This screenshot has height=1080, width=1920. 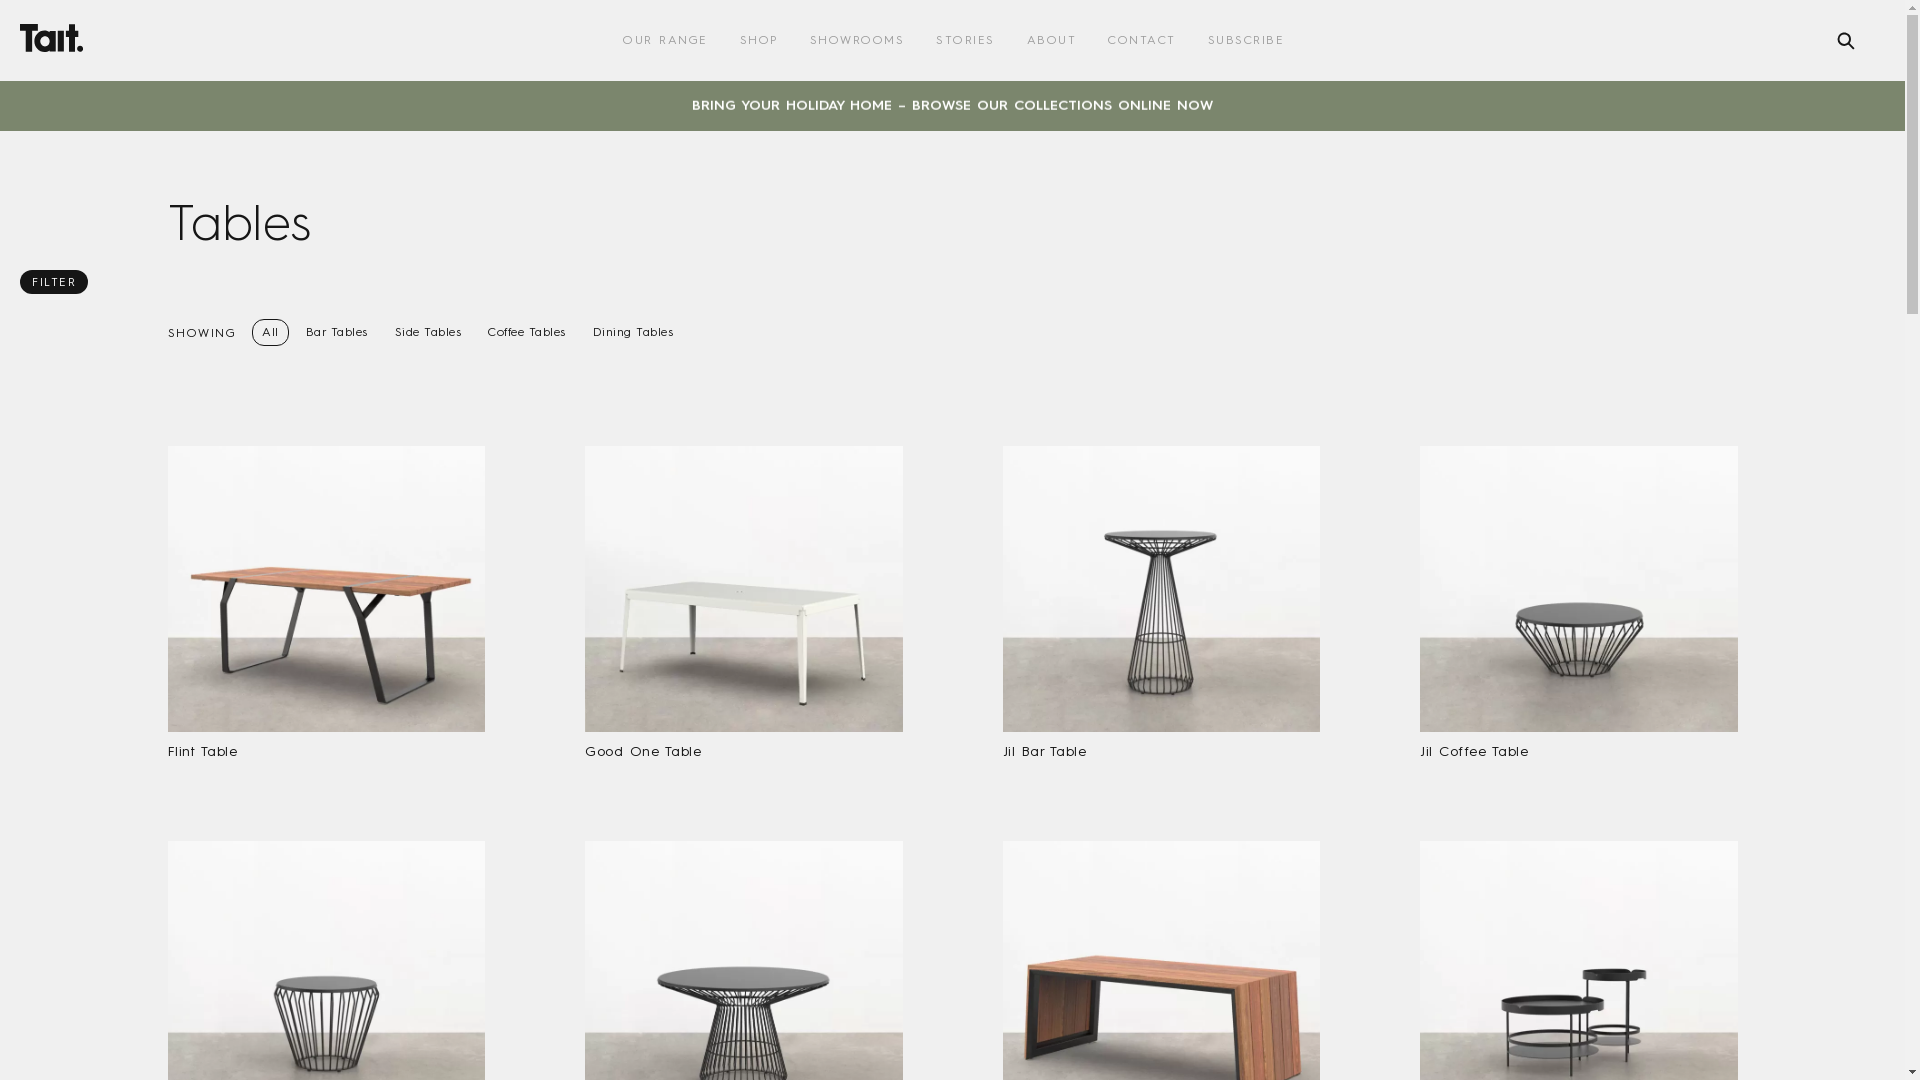 What do you see at coordinates (1051, 40) in the screenshot?
I see `ABOUT` at bounding box center [1051, 40].